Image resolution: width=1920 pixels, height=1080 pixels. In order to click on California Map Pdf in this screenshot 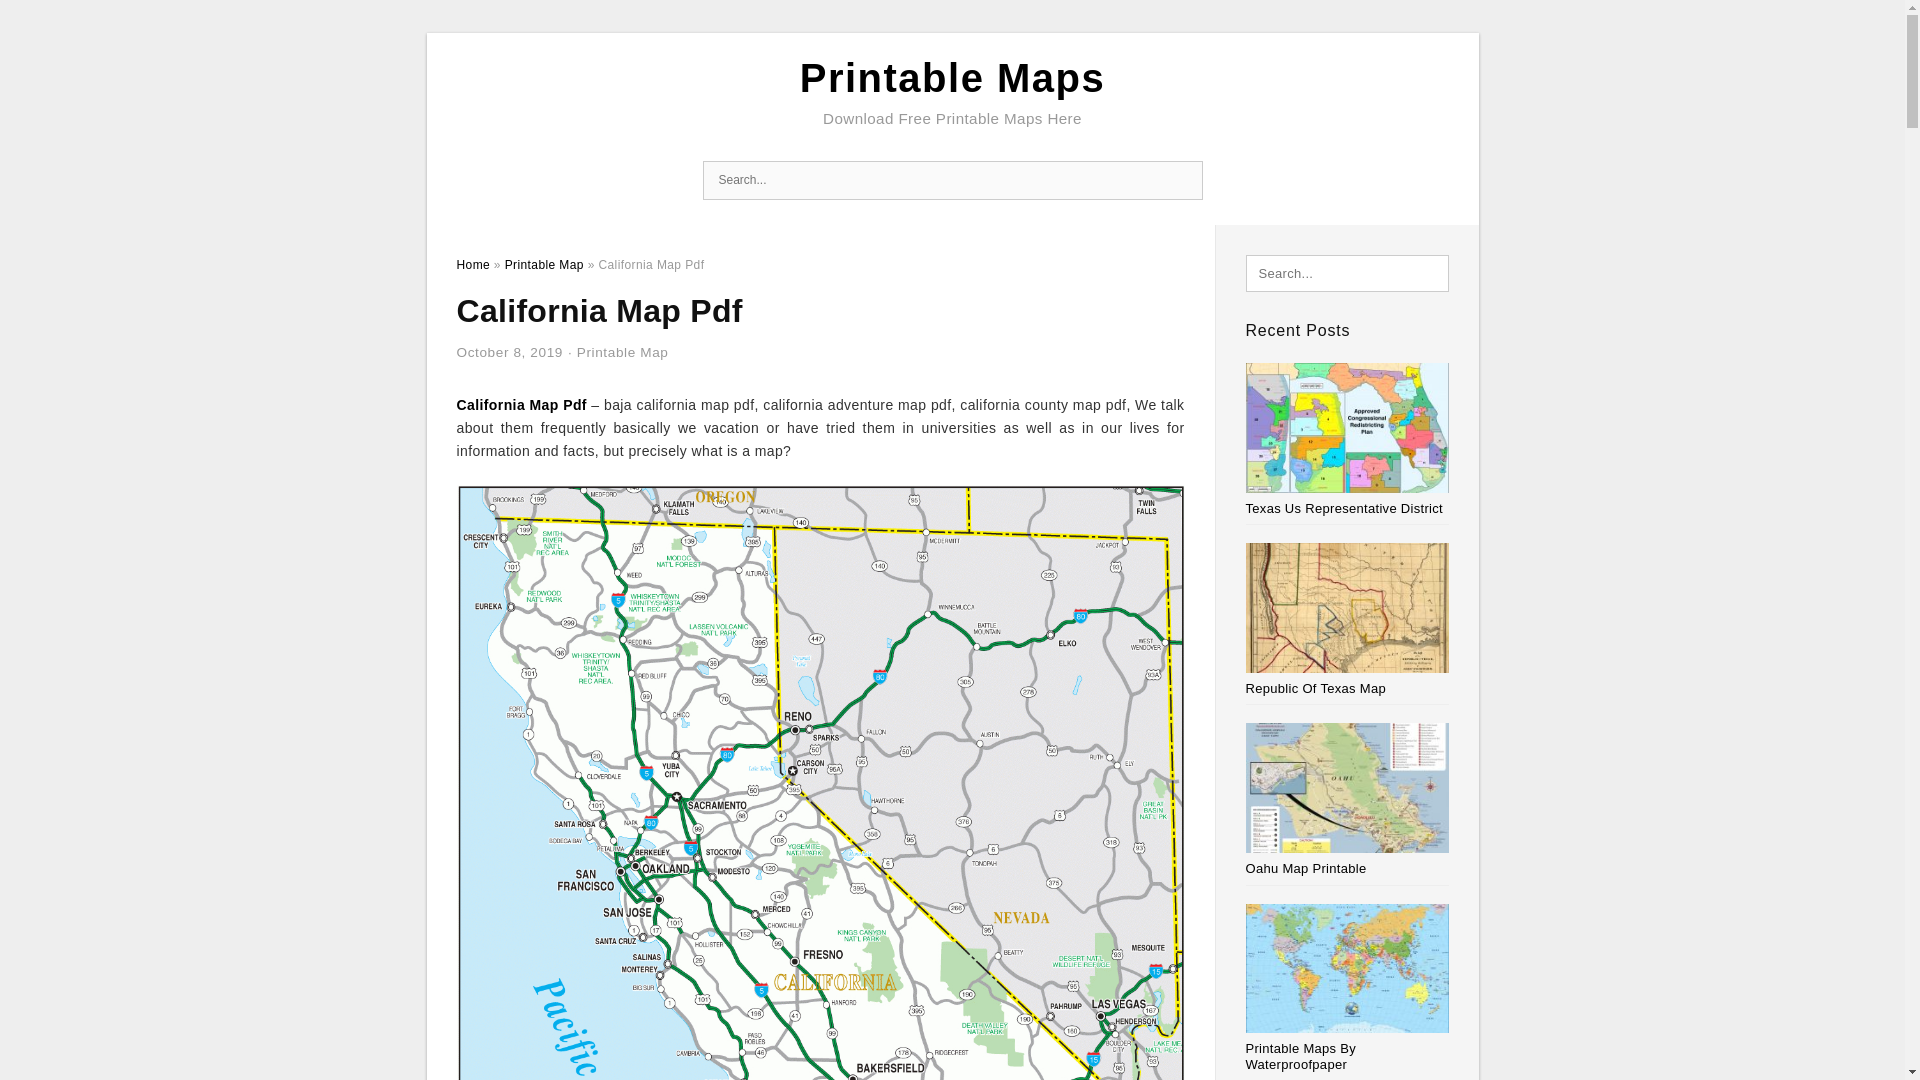, I will do `click(520, 404)`.